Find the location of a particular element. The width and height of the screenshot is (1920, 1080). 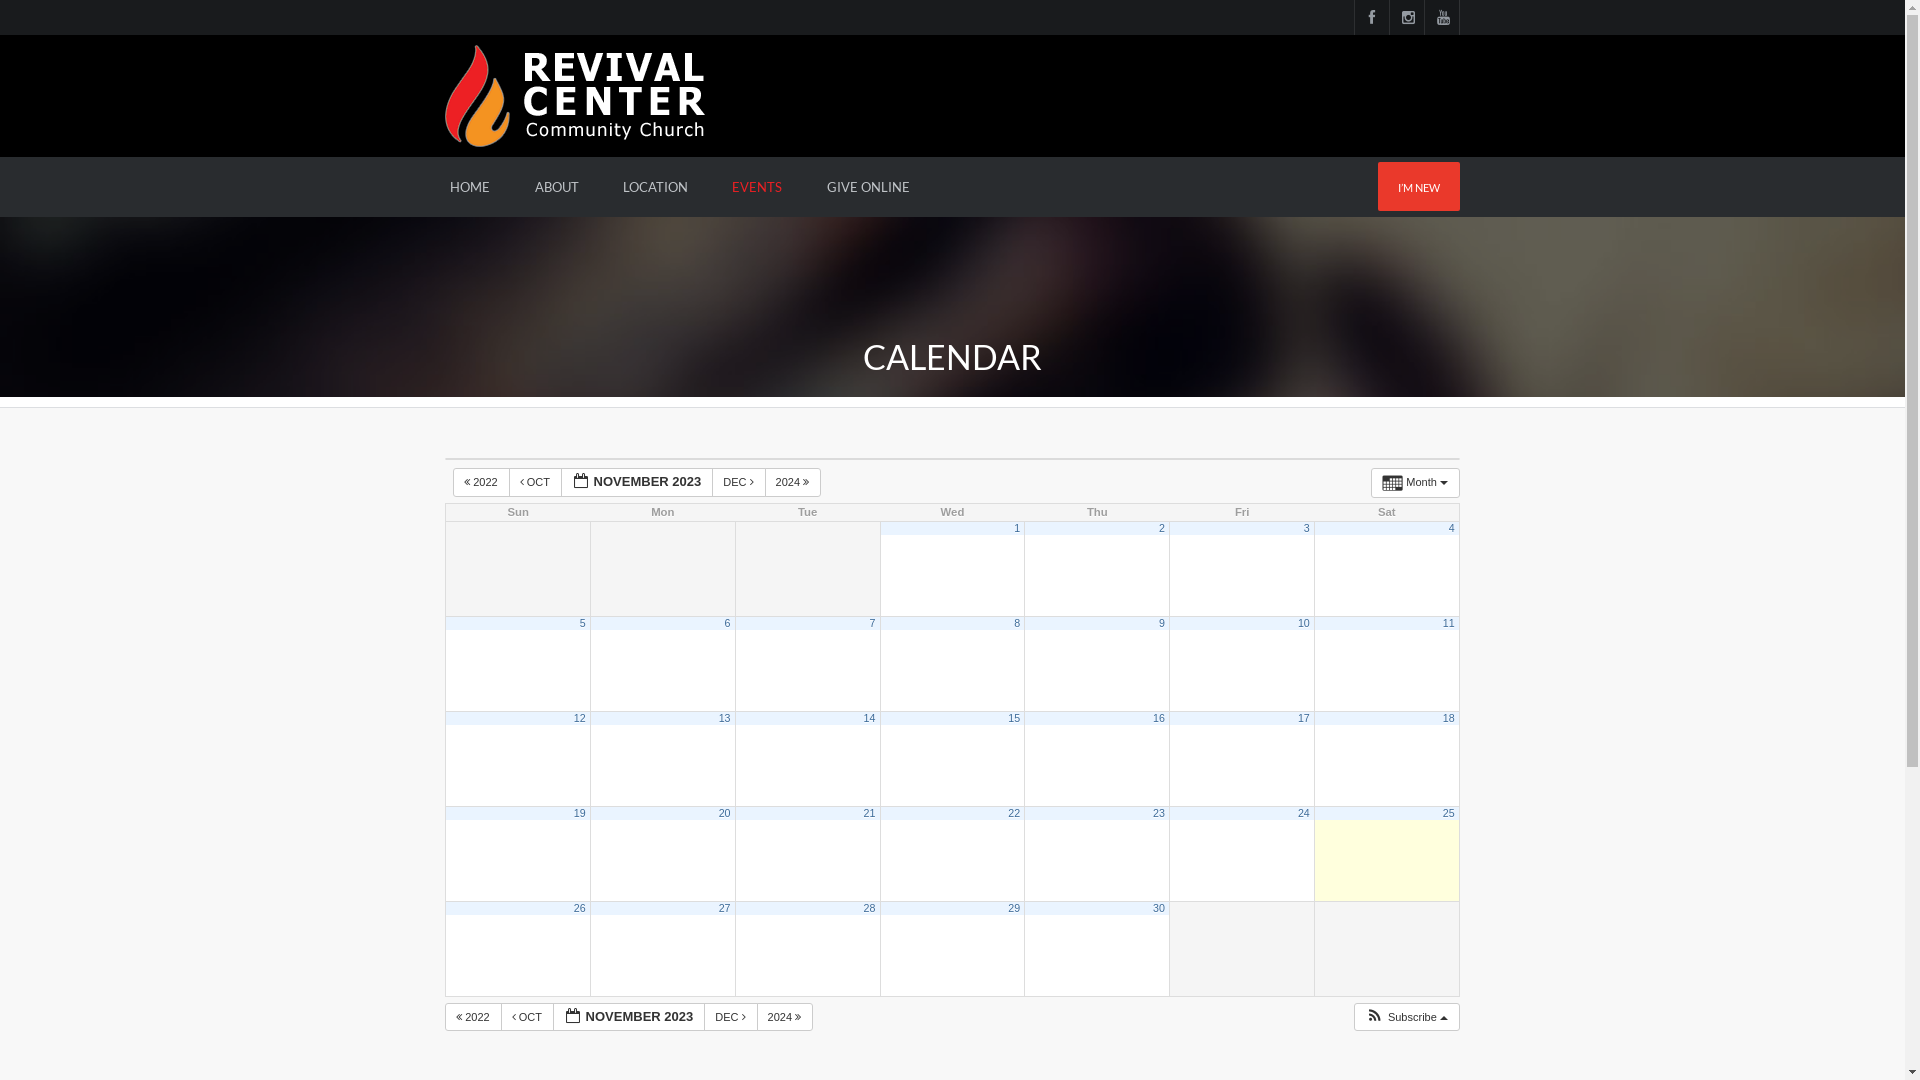

Revival Center Community Church is located at coordinates (575, 94).